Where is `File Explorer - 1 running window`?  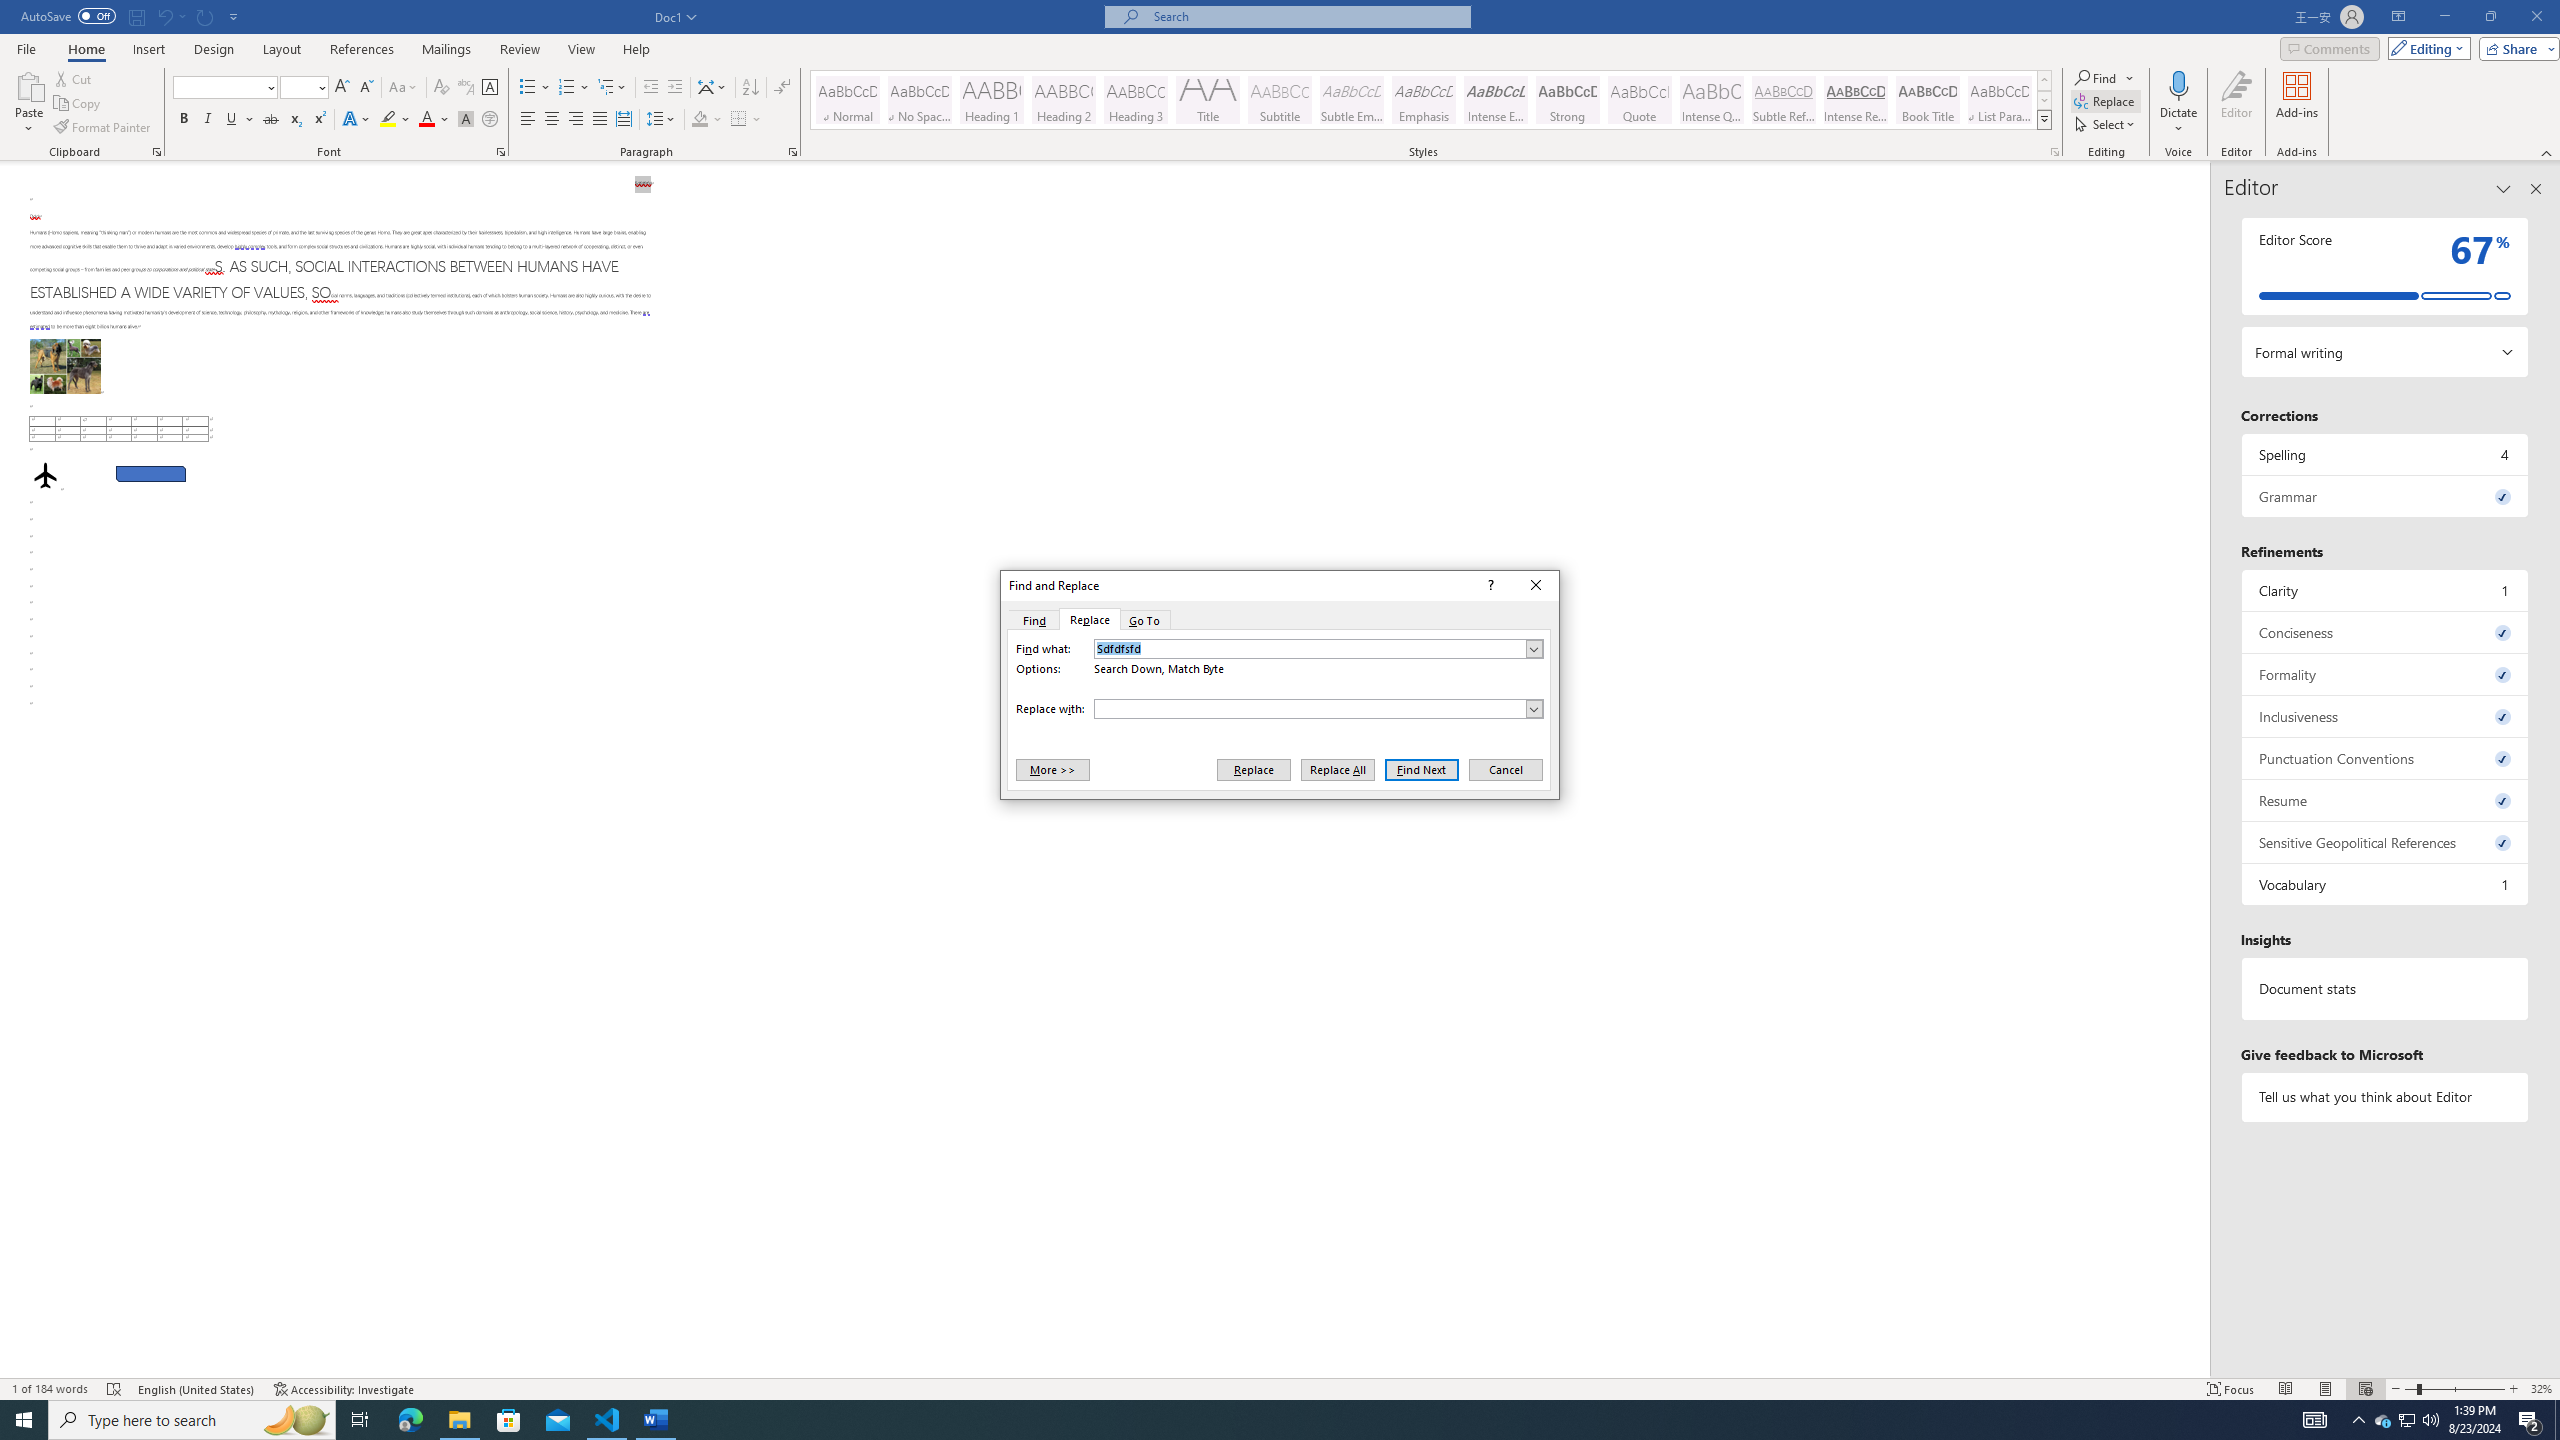
File Explorer - 1 running window is located at coordinates (459, 1420).